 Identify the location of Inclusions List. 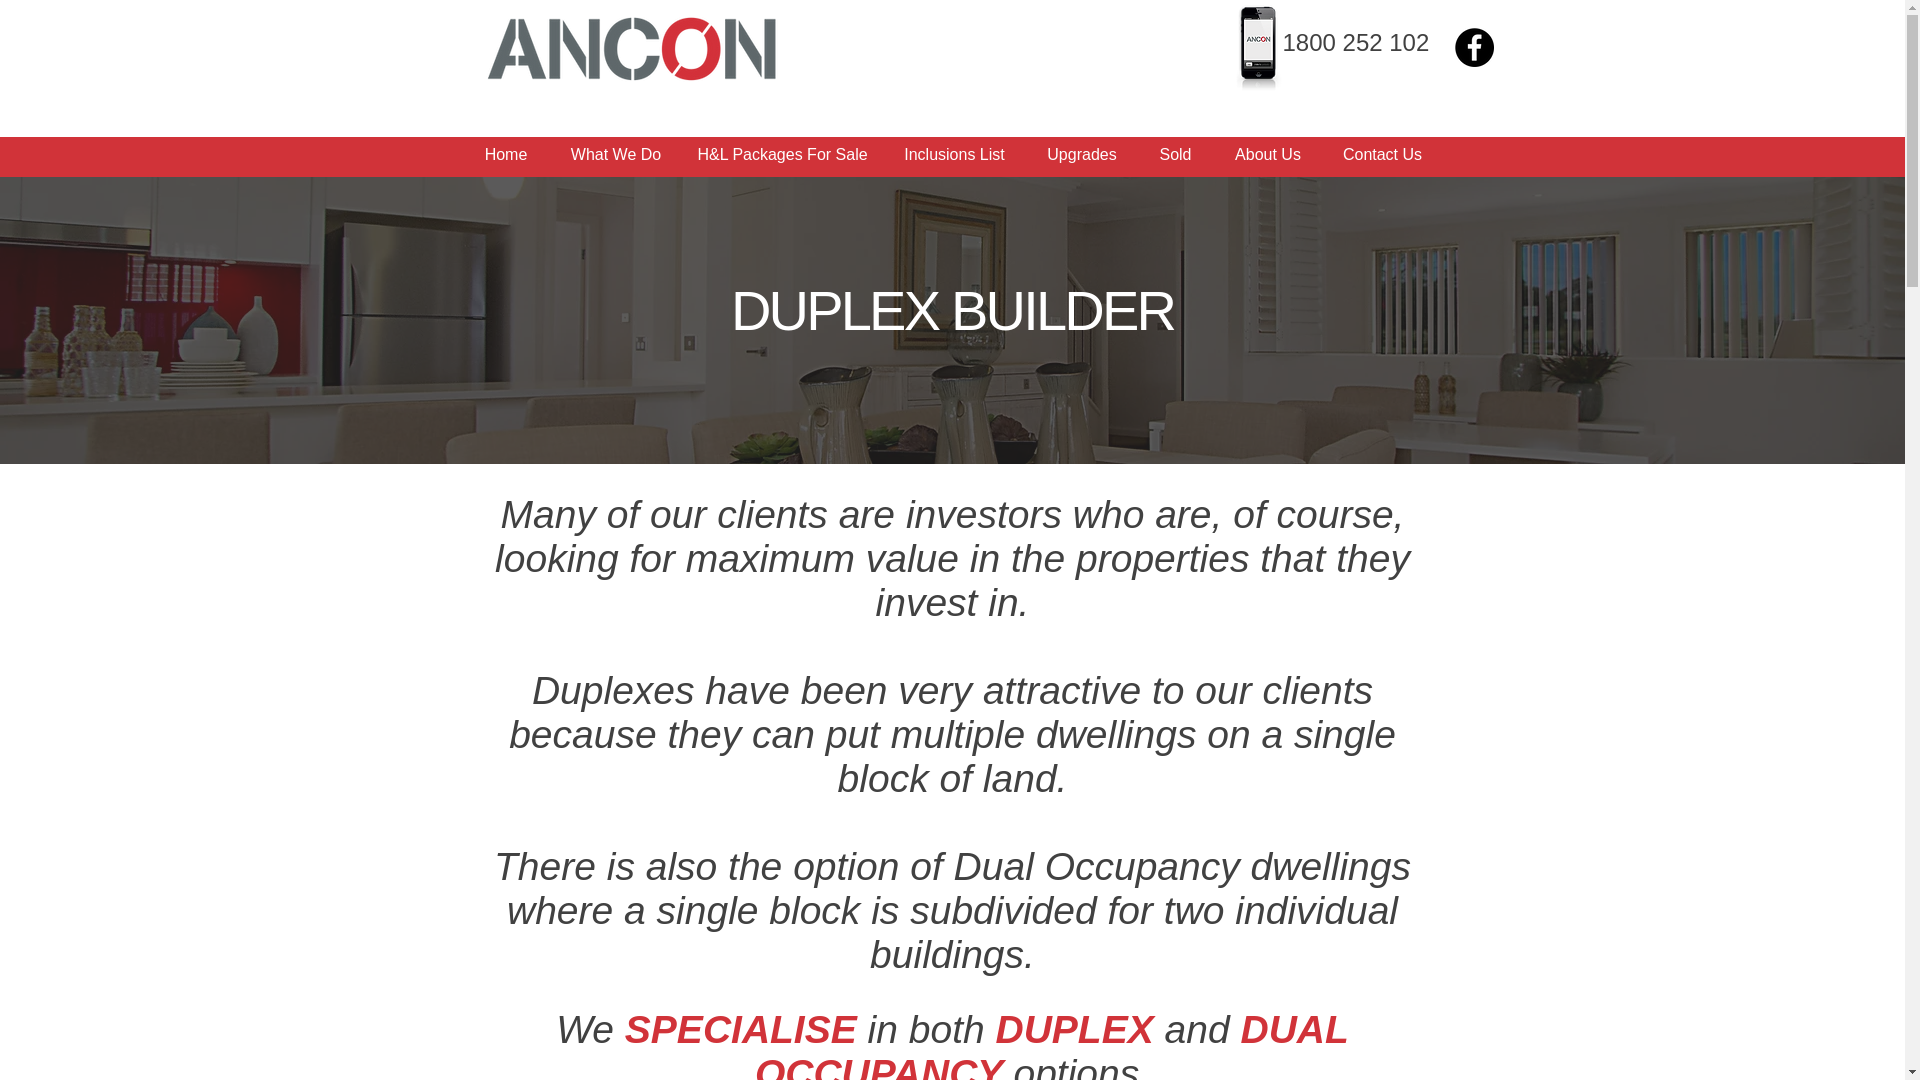
(953, 154).